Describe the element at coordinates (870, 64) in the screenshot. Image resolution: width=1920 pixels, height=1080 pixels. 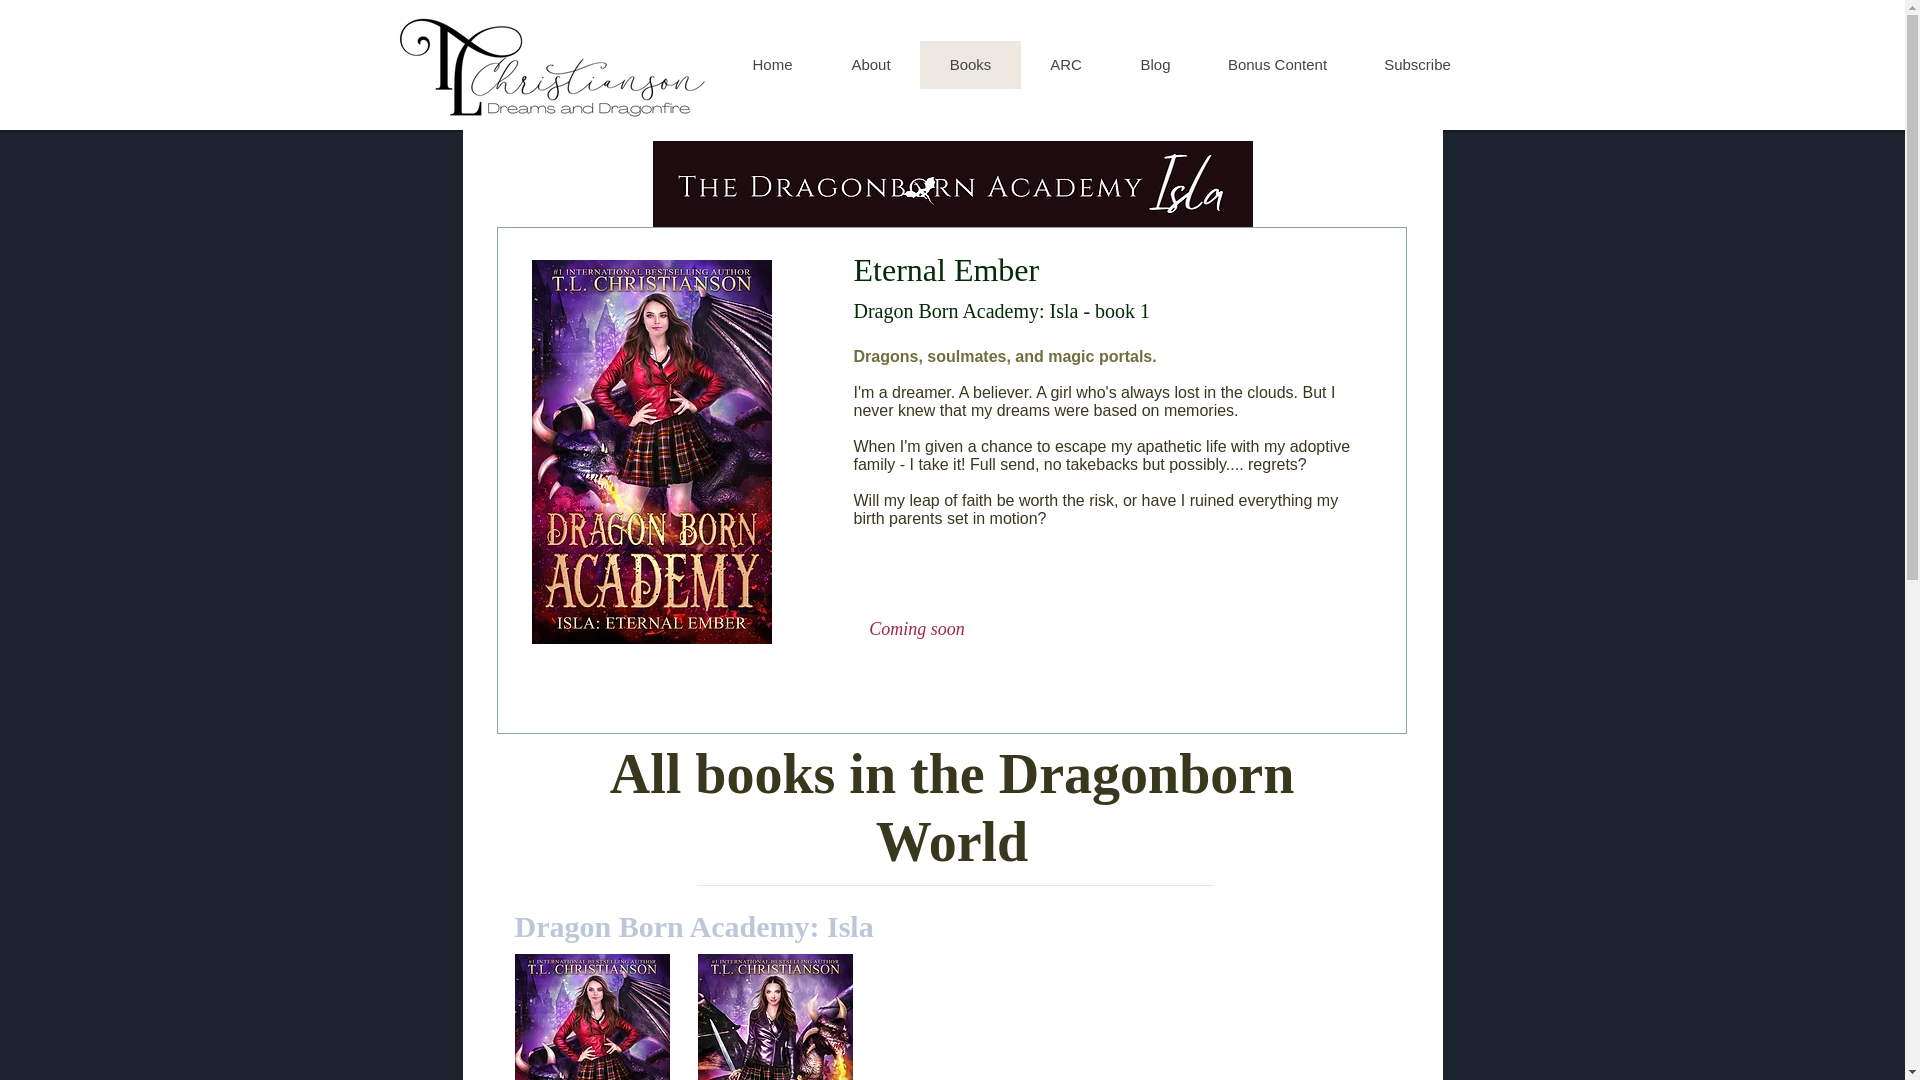
I see `About` at that location.